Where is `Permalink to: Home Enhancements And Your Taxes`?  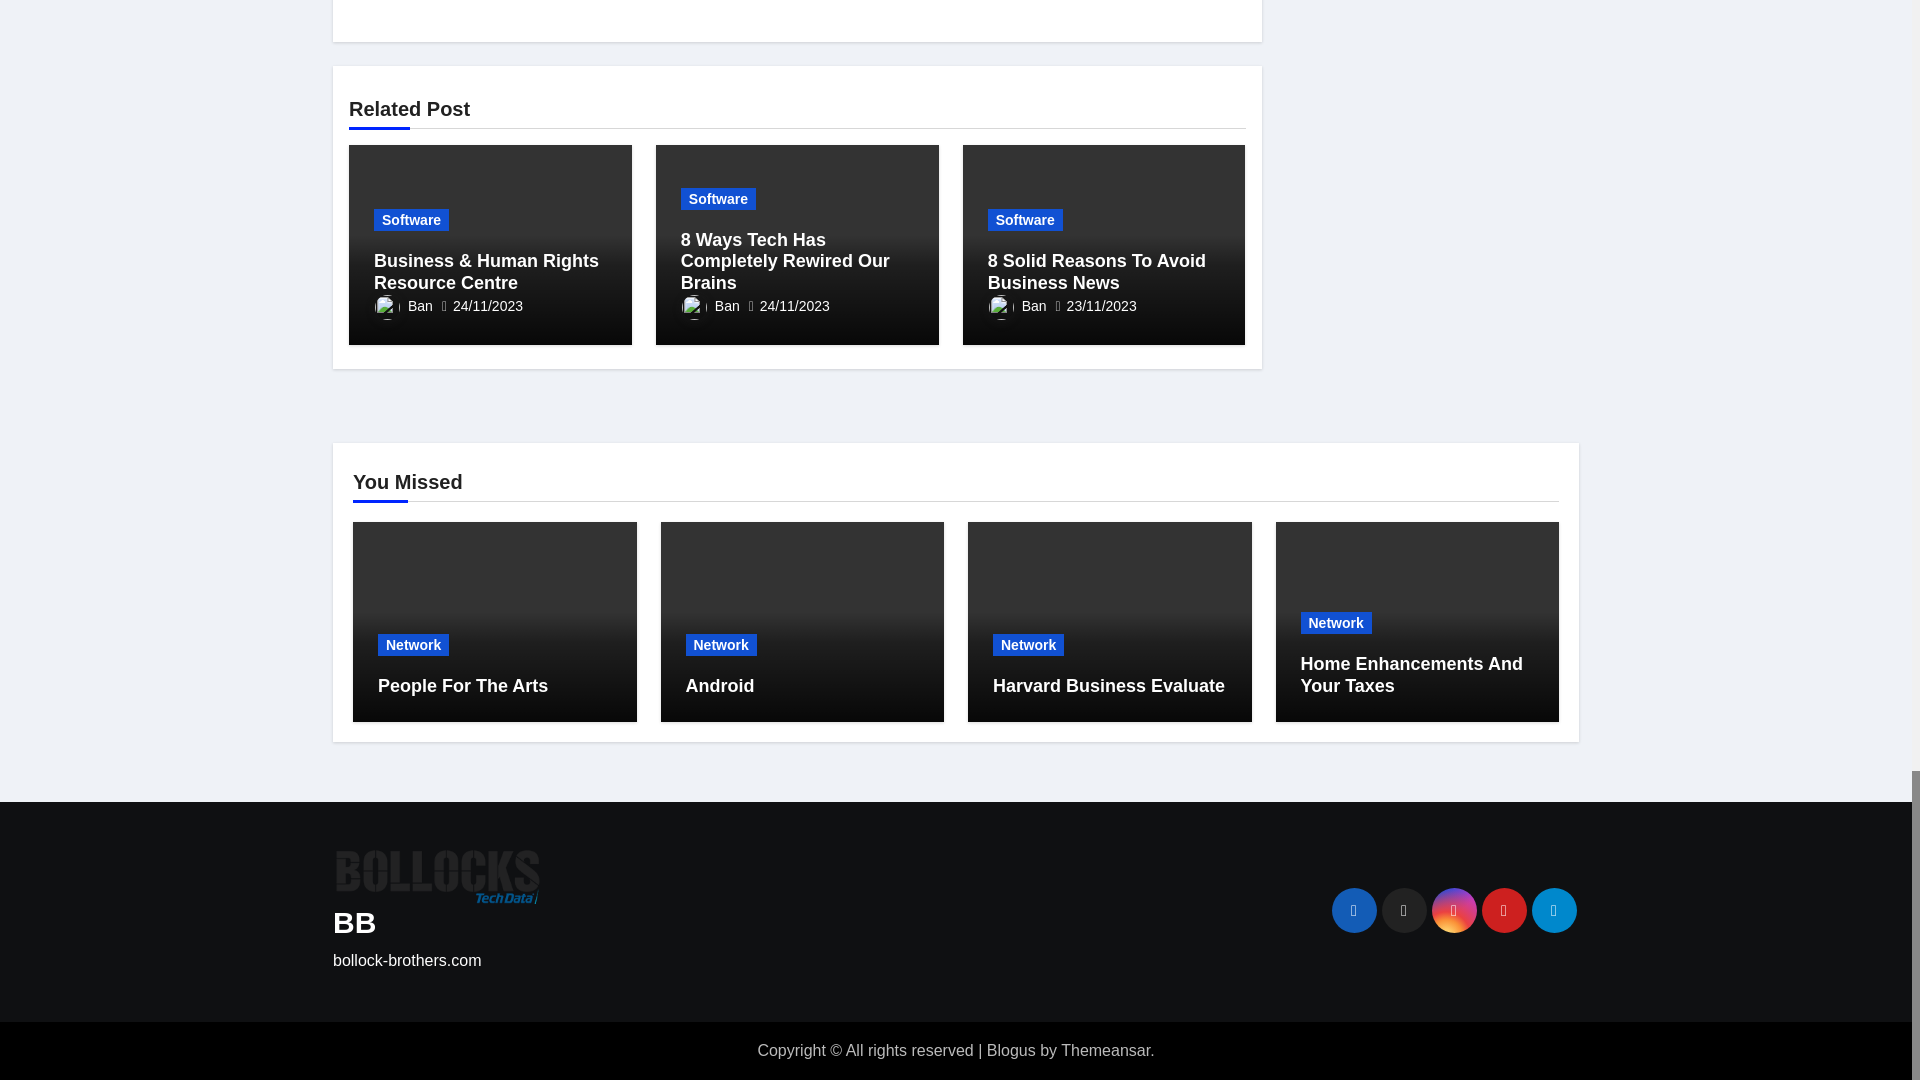
Permalink to: Home Enhancements And Your Taxes is located at coordinates (1410, 674).